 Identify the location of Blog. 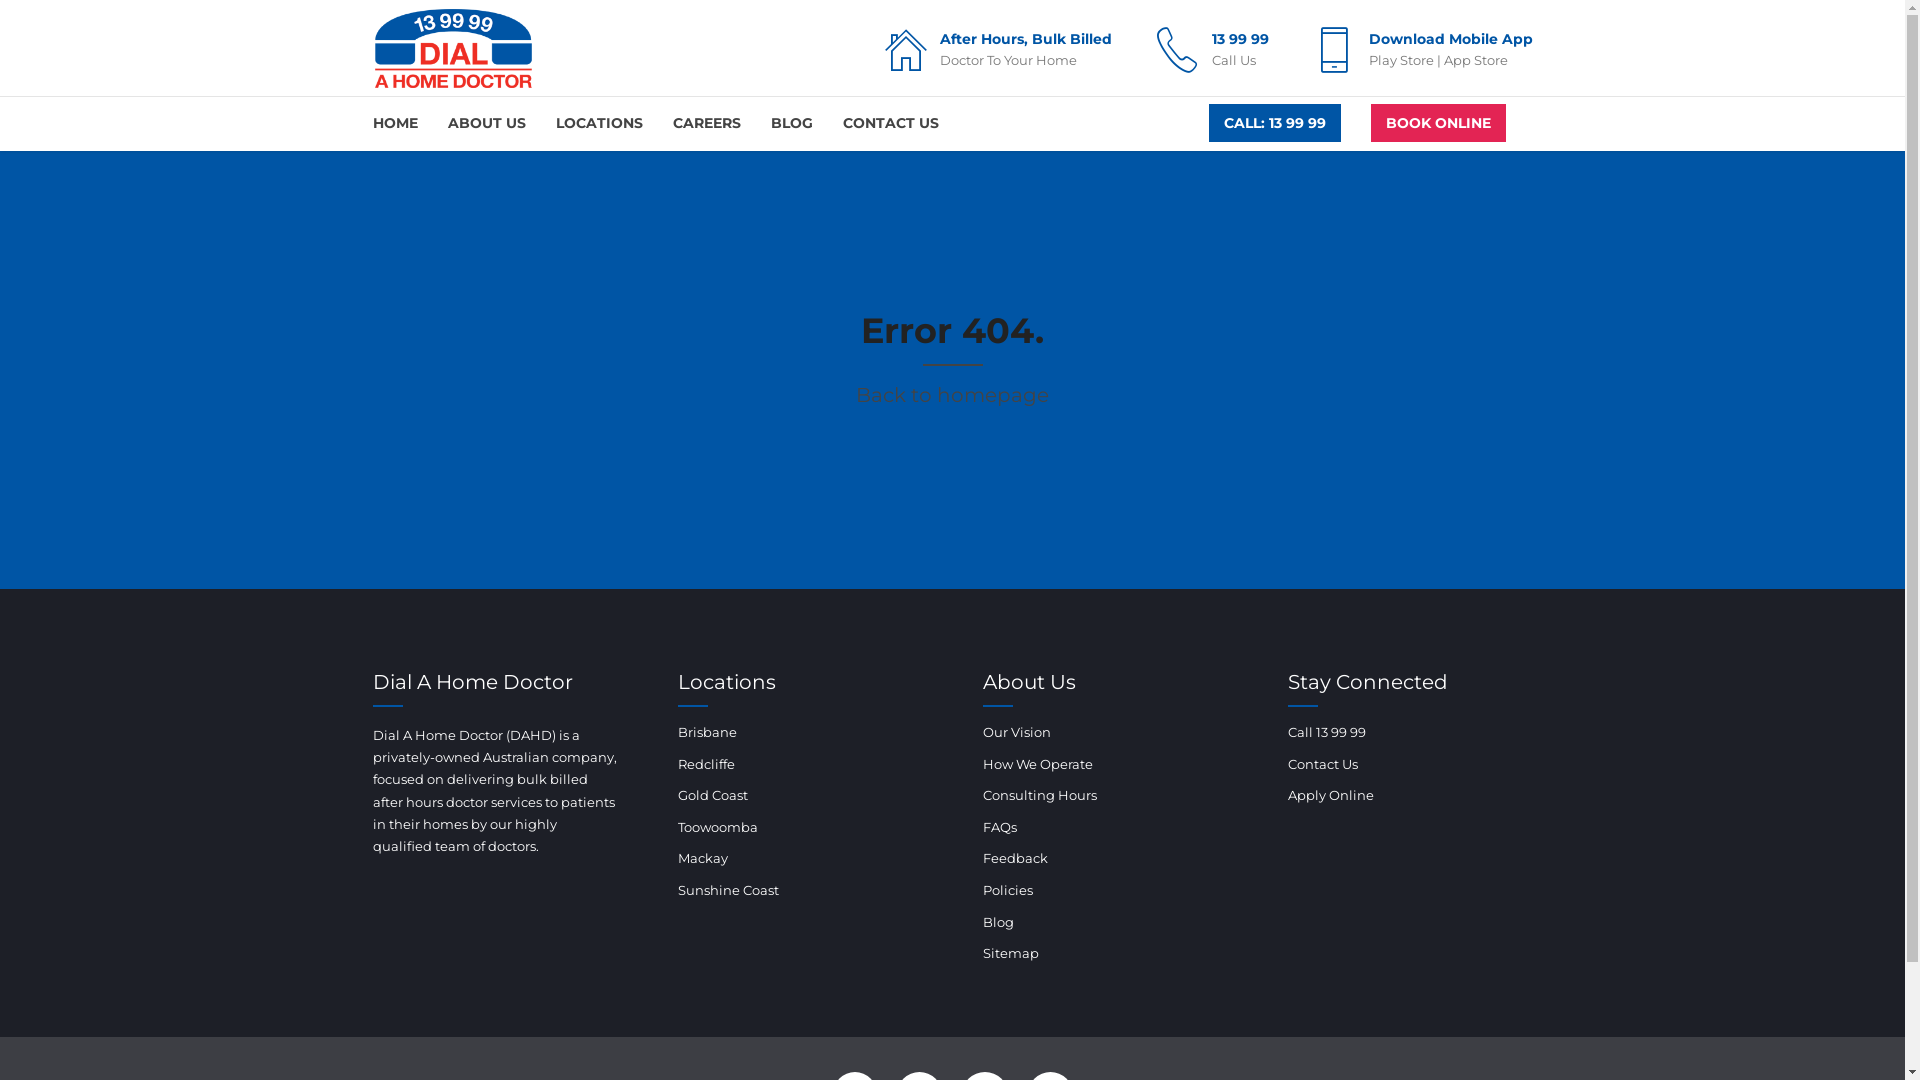
(998, 922).